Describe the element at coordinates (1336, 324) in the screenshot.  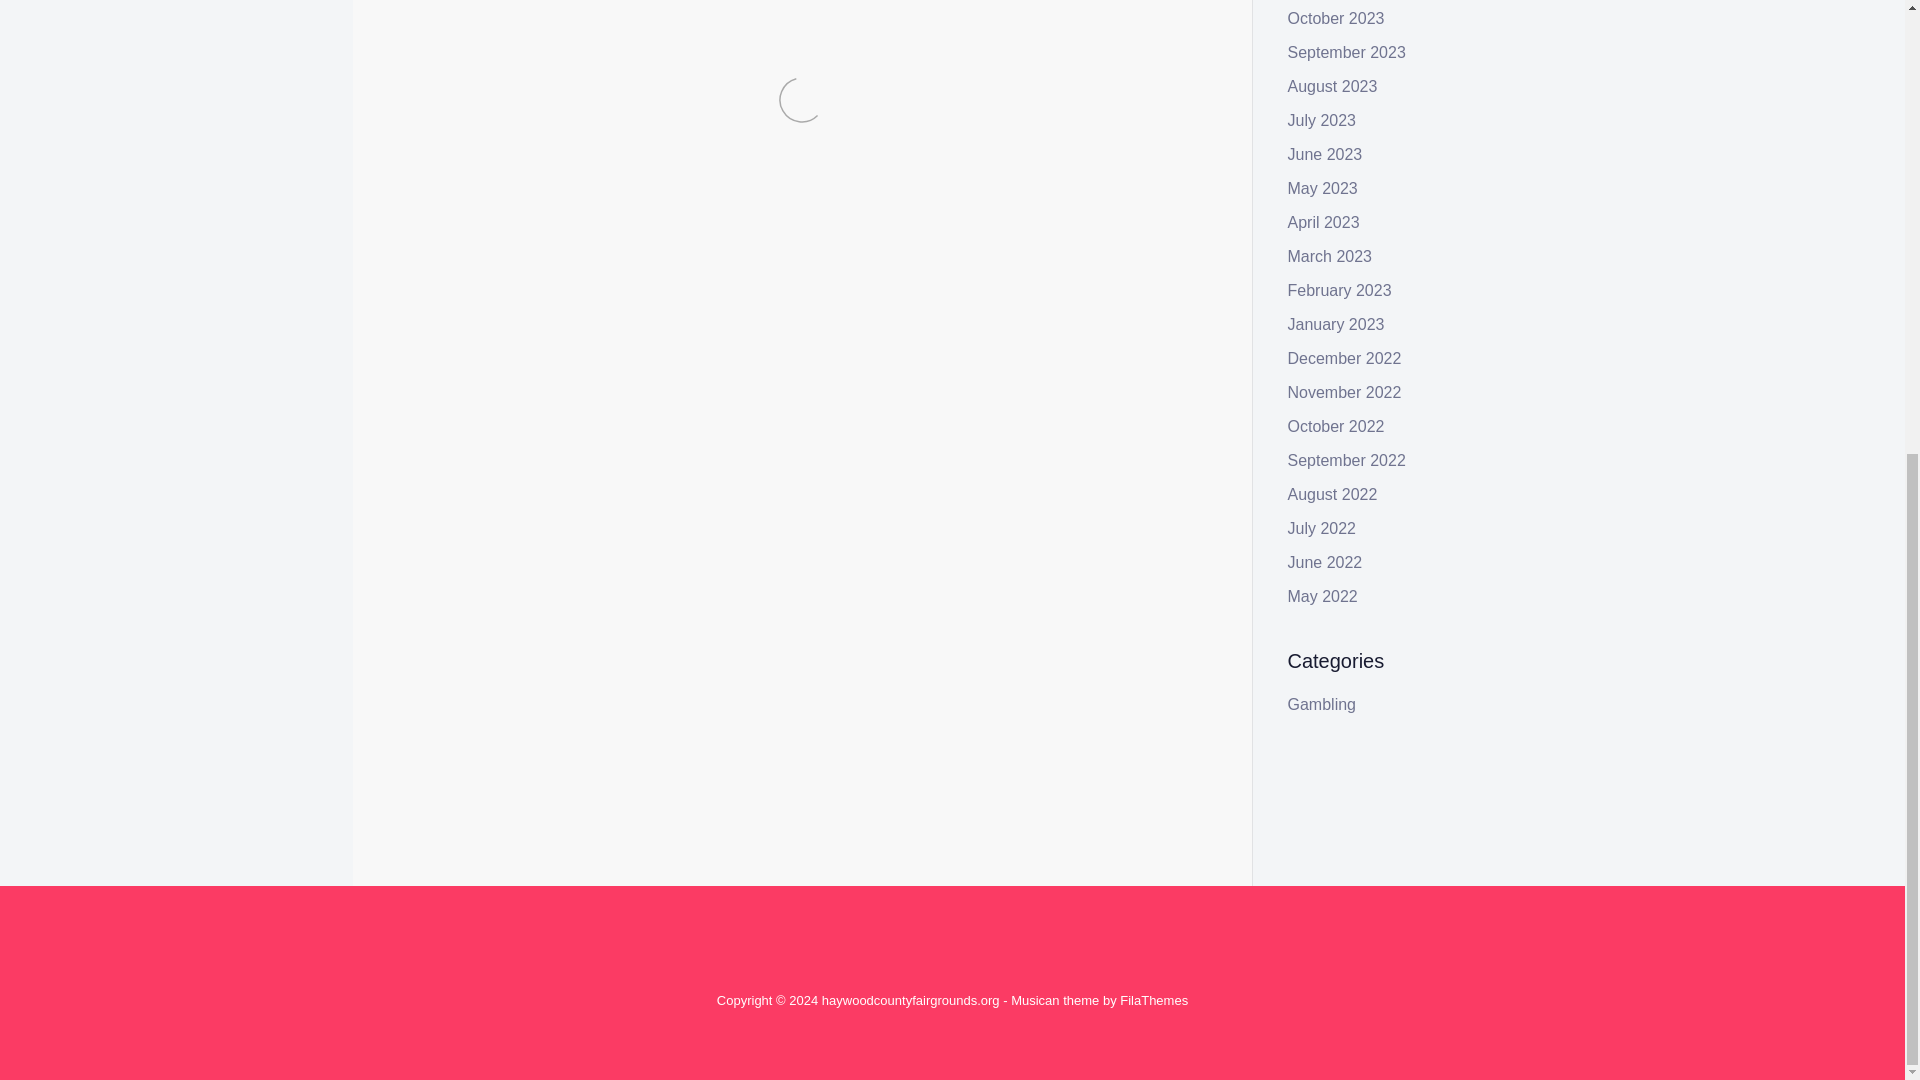
I see `January 2023` at that location.